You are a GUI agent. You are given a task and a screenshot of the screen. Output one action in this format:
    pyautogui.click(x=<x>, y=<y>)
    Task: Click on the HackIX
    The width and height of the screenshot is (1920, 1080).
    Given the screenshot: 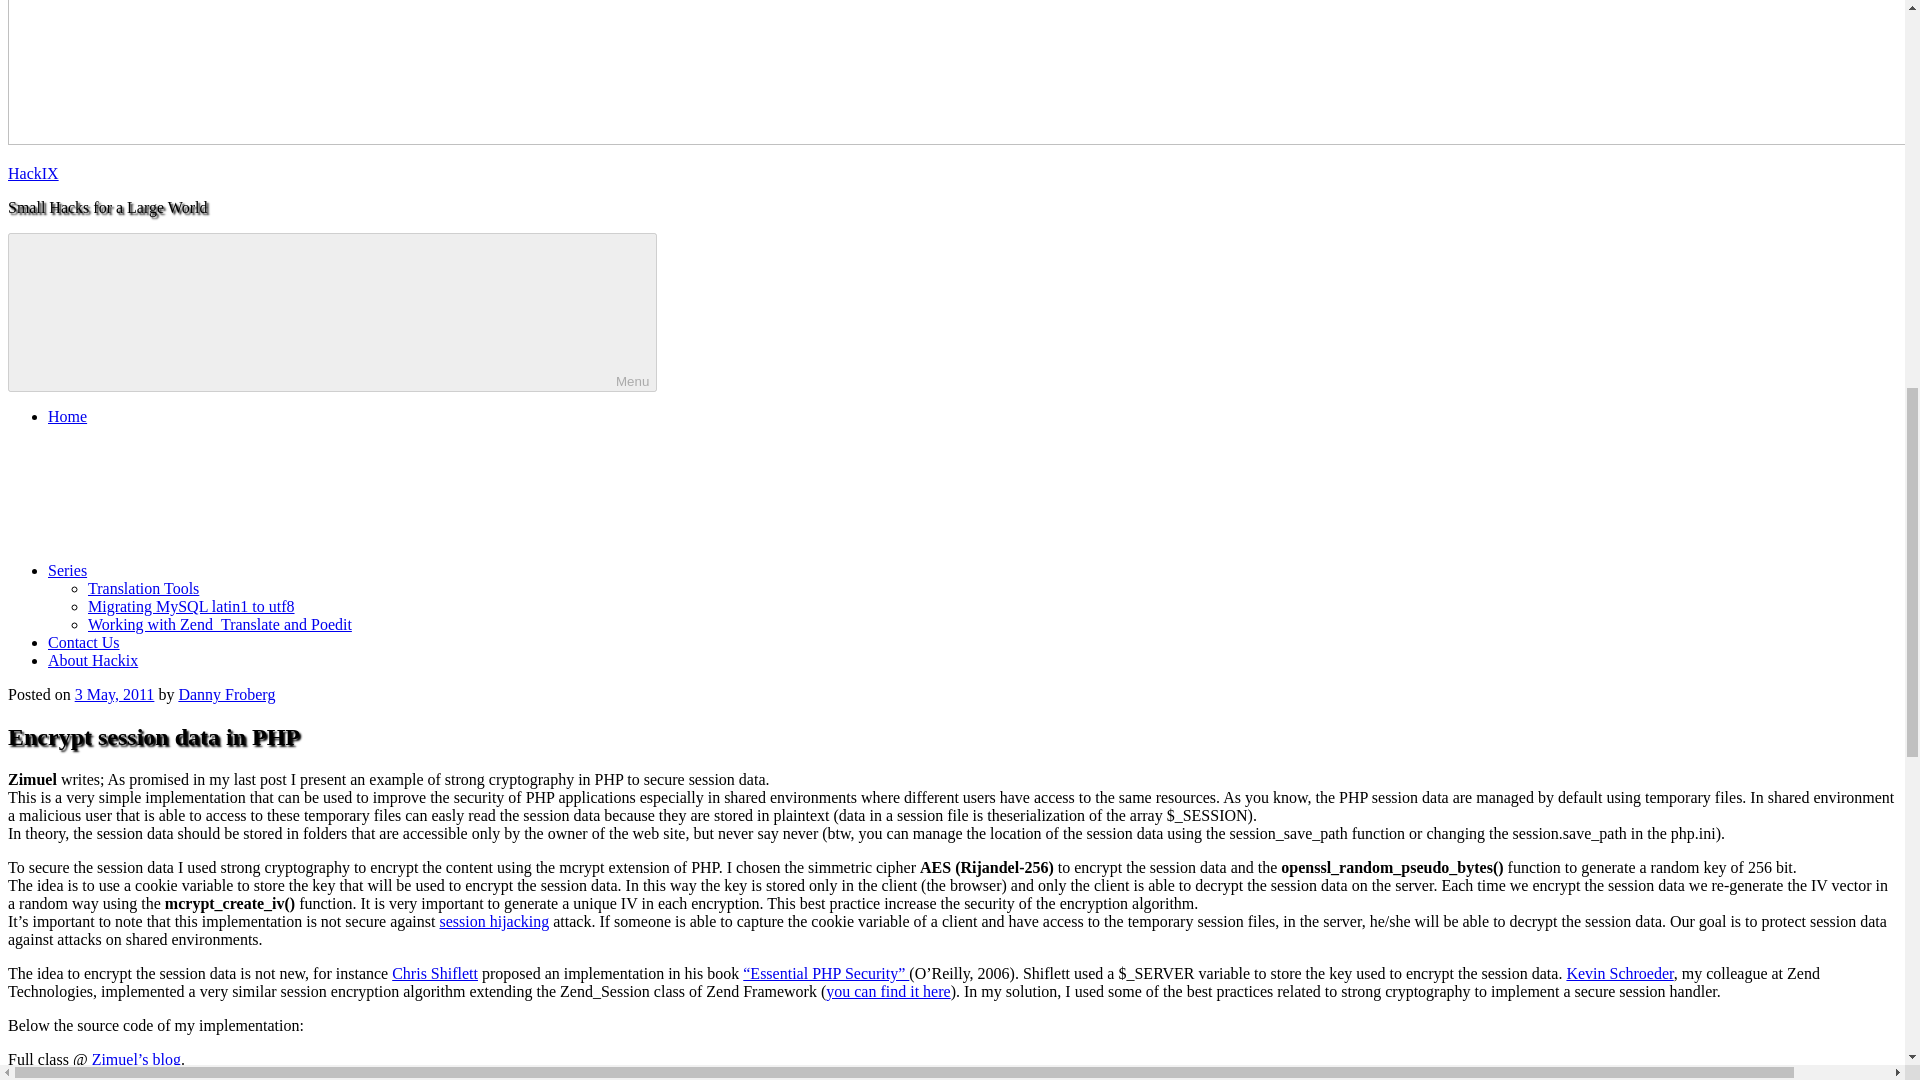 What is the action you would take?
    pyautogui.click(x=33, y=174)
    